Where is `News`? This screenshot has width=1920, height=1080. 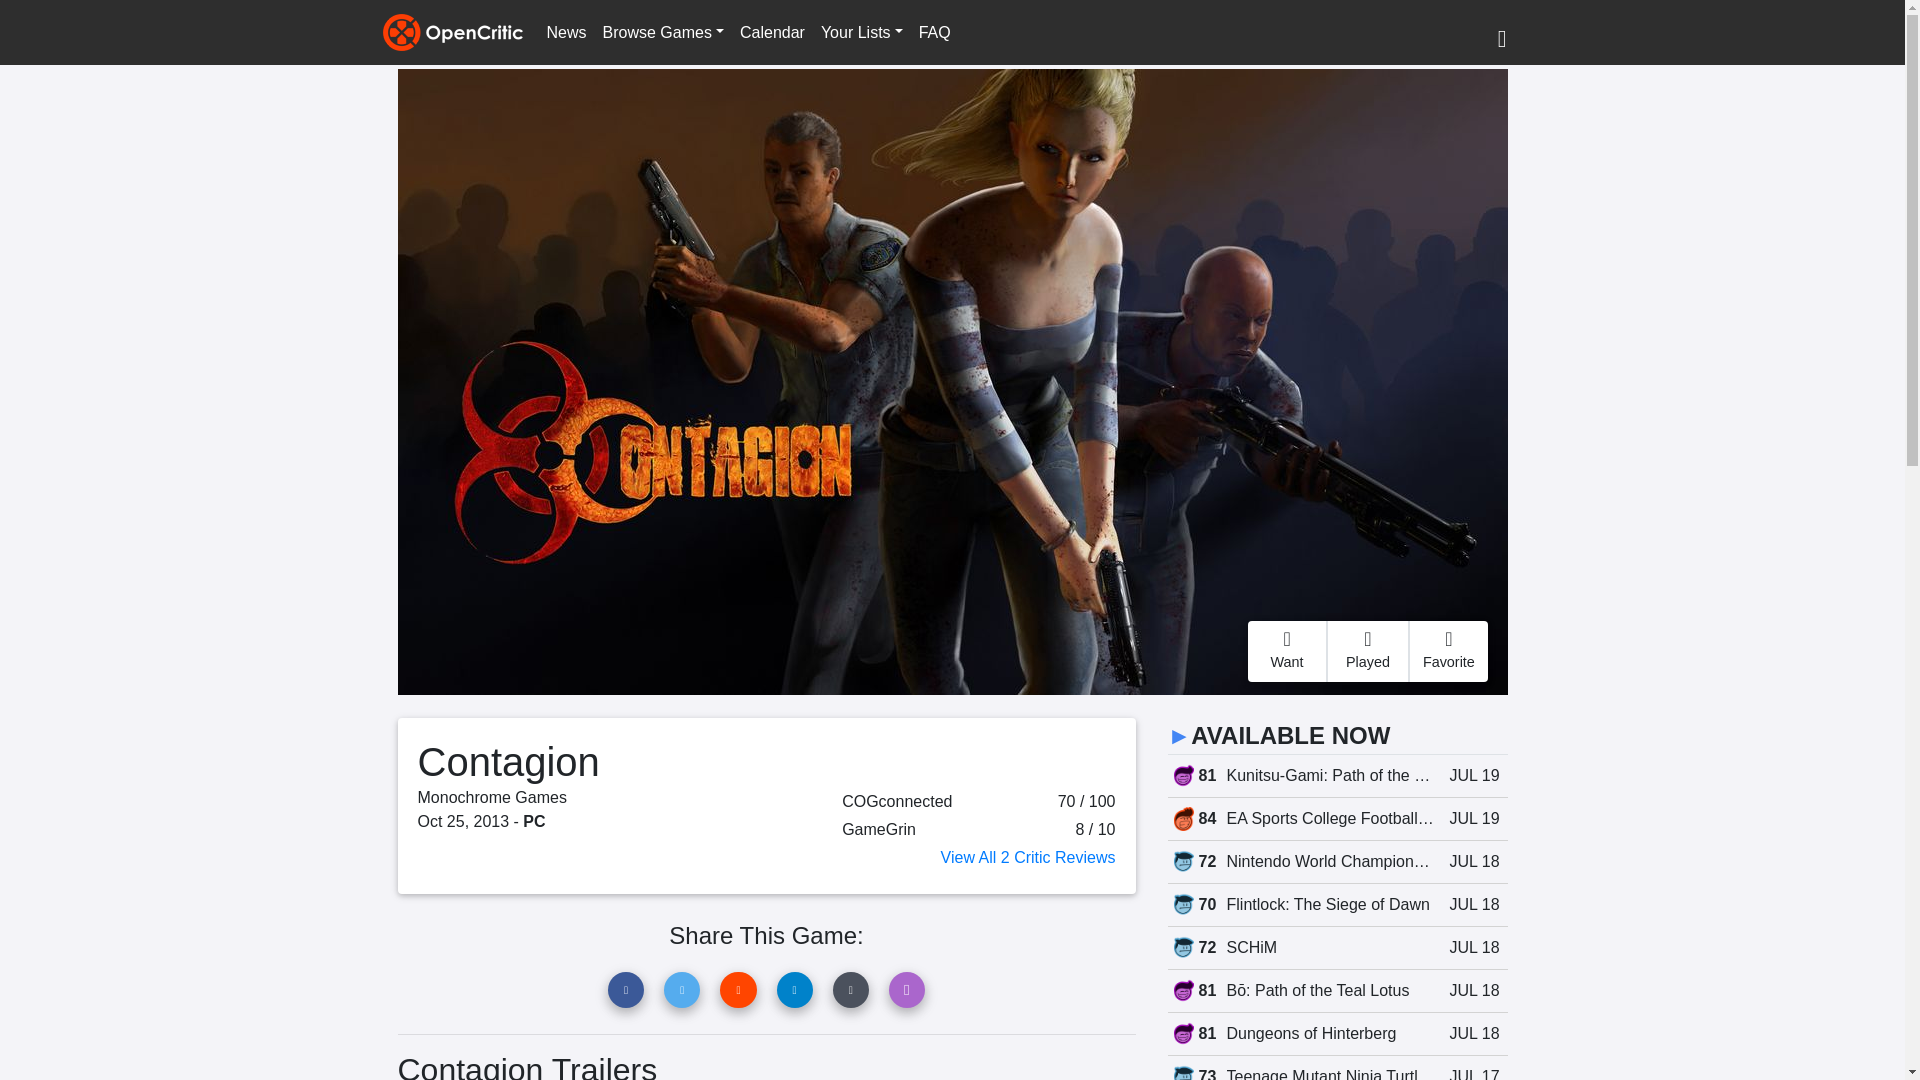 News is located at coordinates (565, 31).